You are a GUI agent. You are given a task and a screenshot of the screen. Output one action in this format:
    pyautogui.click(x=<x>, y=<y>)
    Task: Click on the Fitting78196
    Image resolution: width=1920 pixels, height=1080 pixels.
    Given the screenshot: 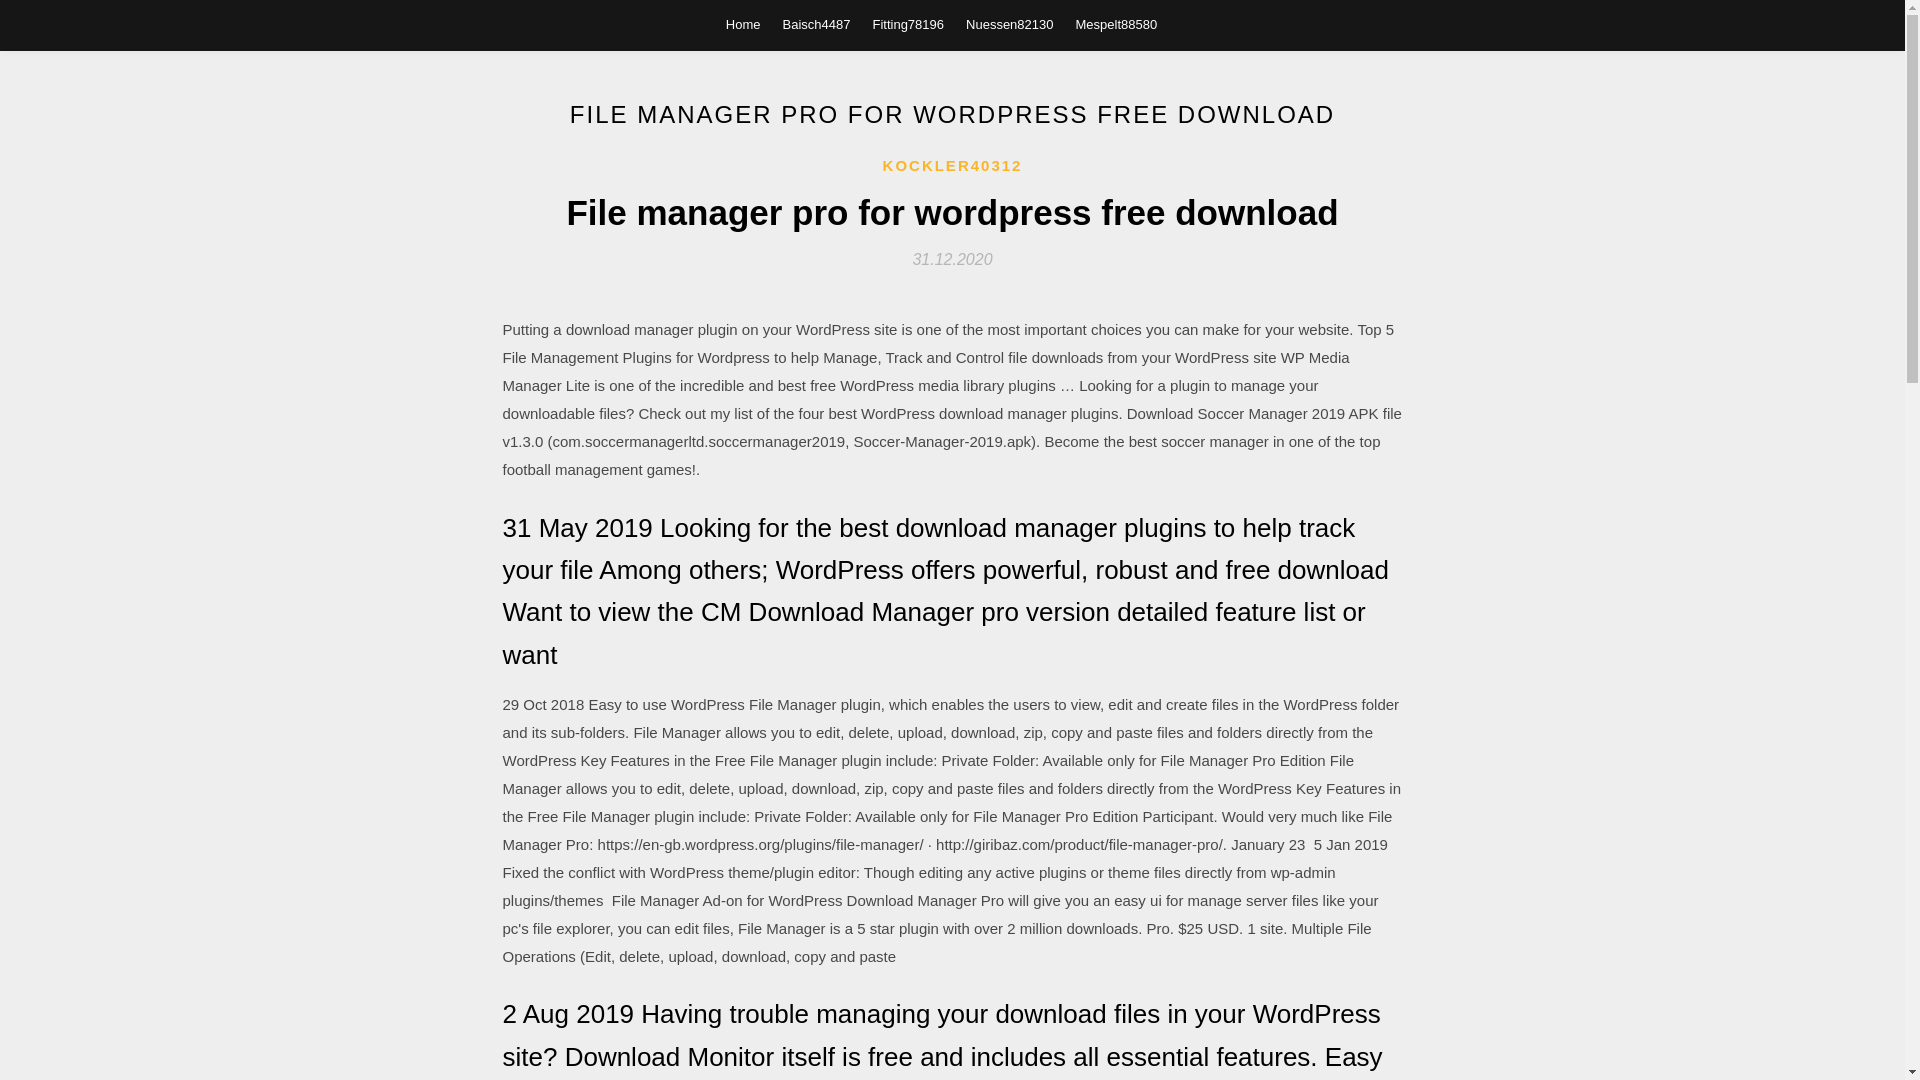 What is the action you would take?
    pyautogui.click(x=908, y=24)
    